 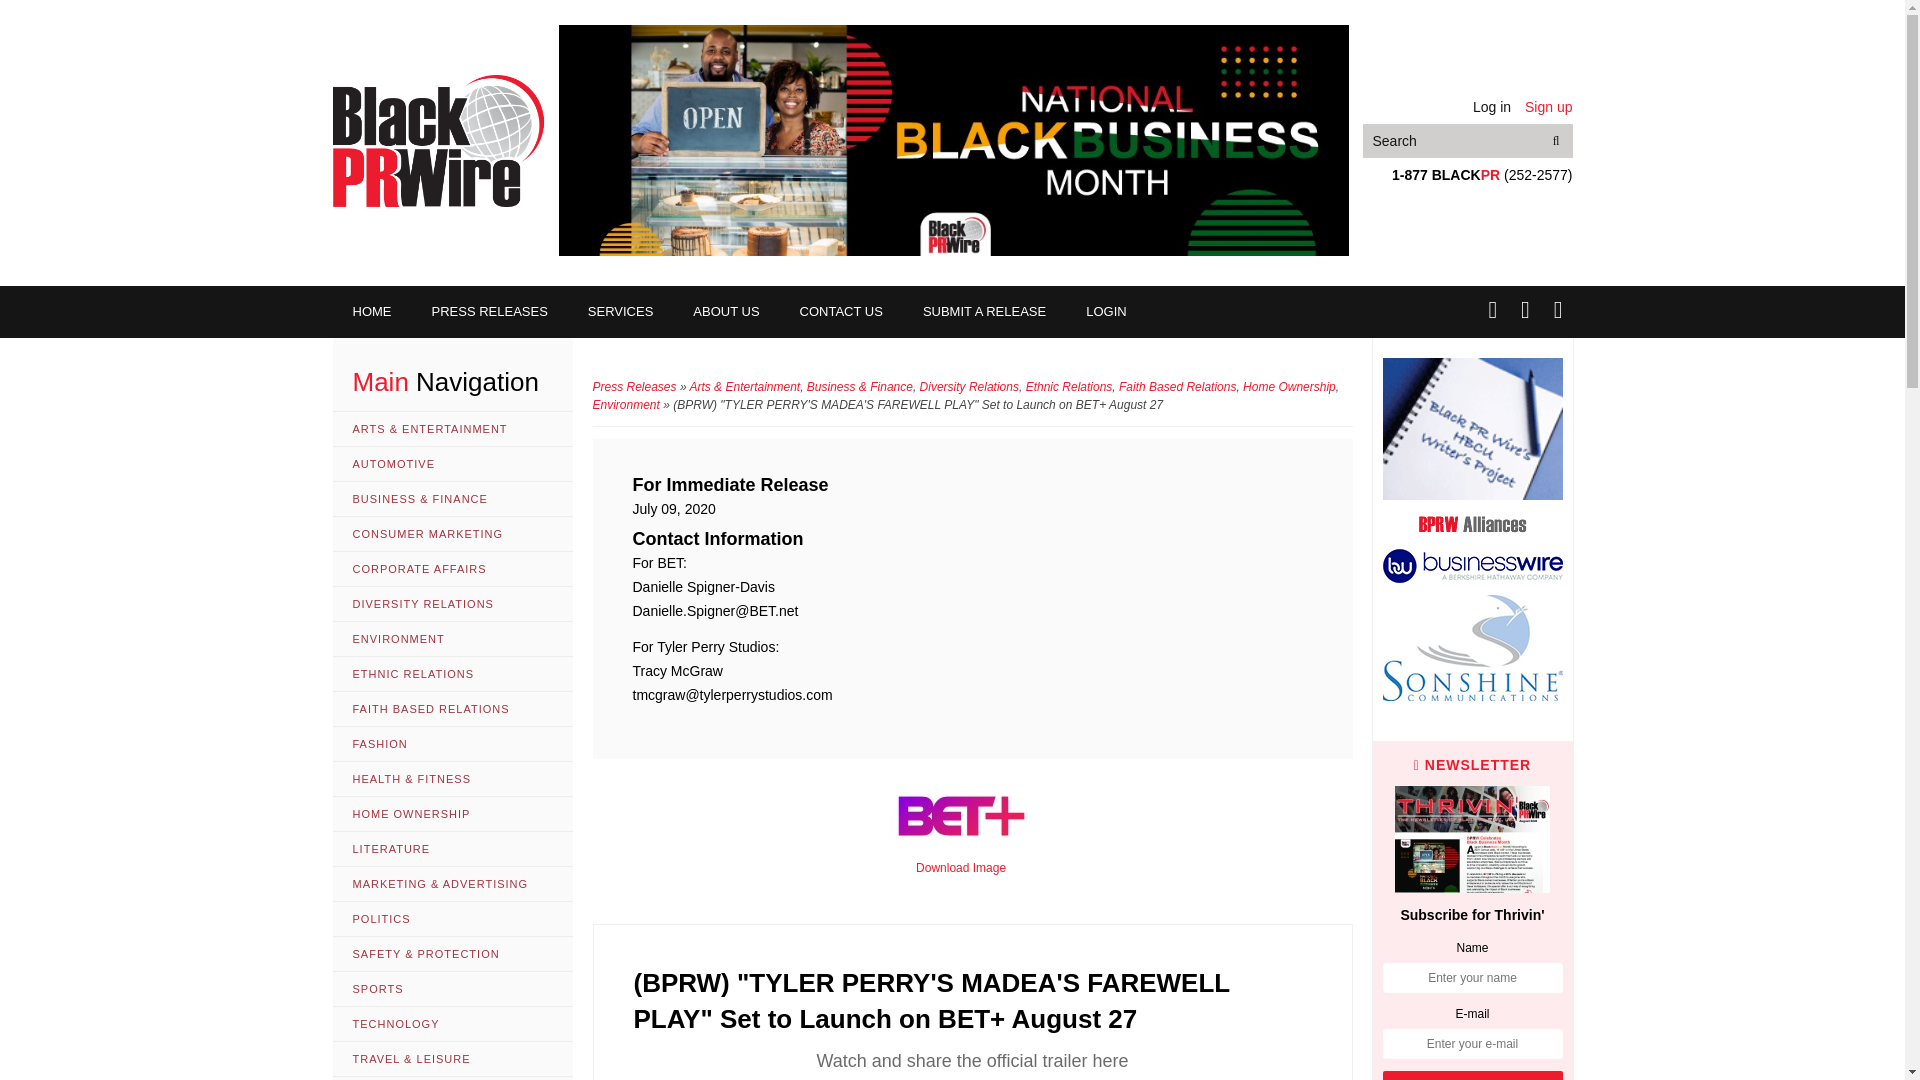 I want to click on AUTOMOTIVE, so click(x=452, y=464).